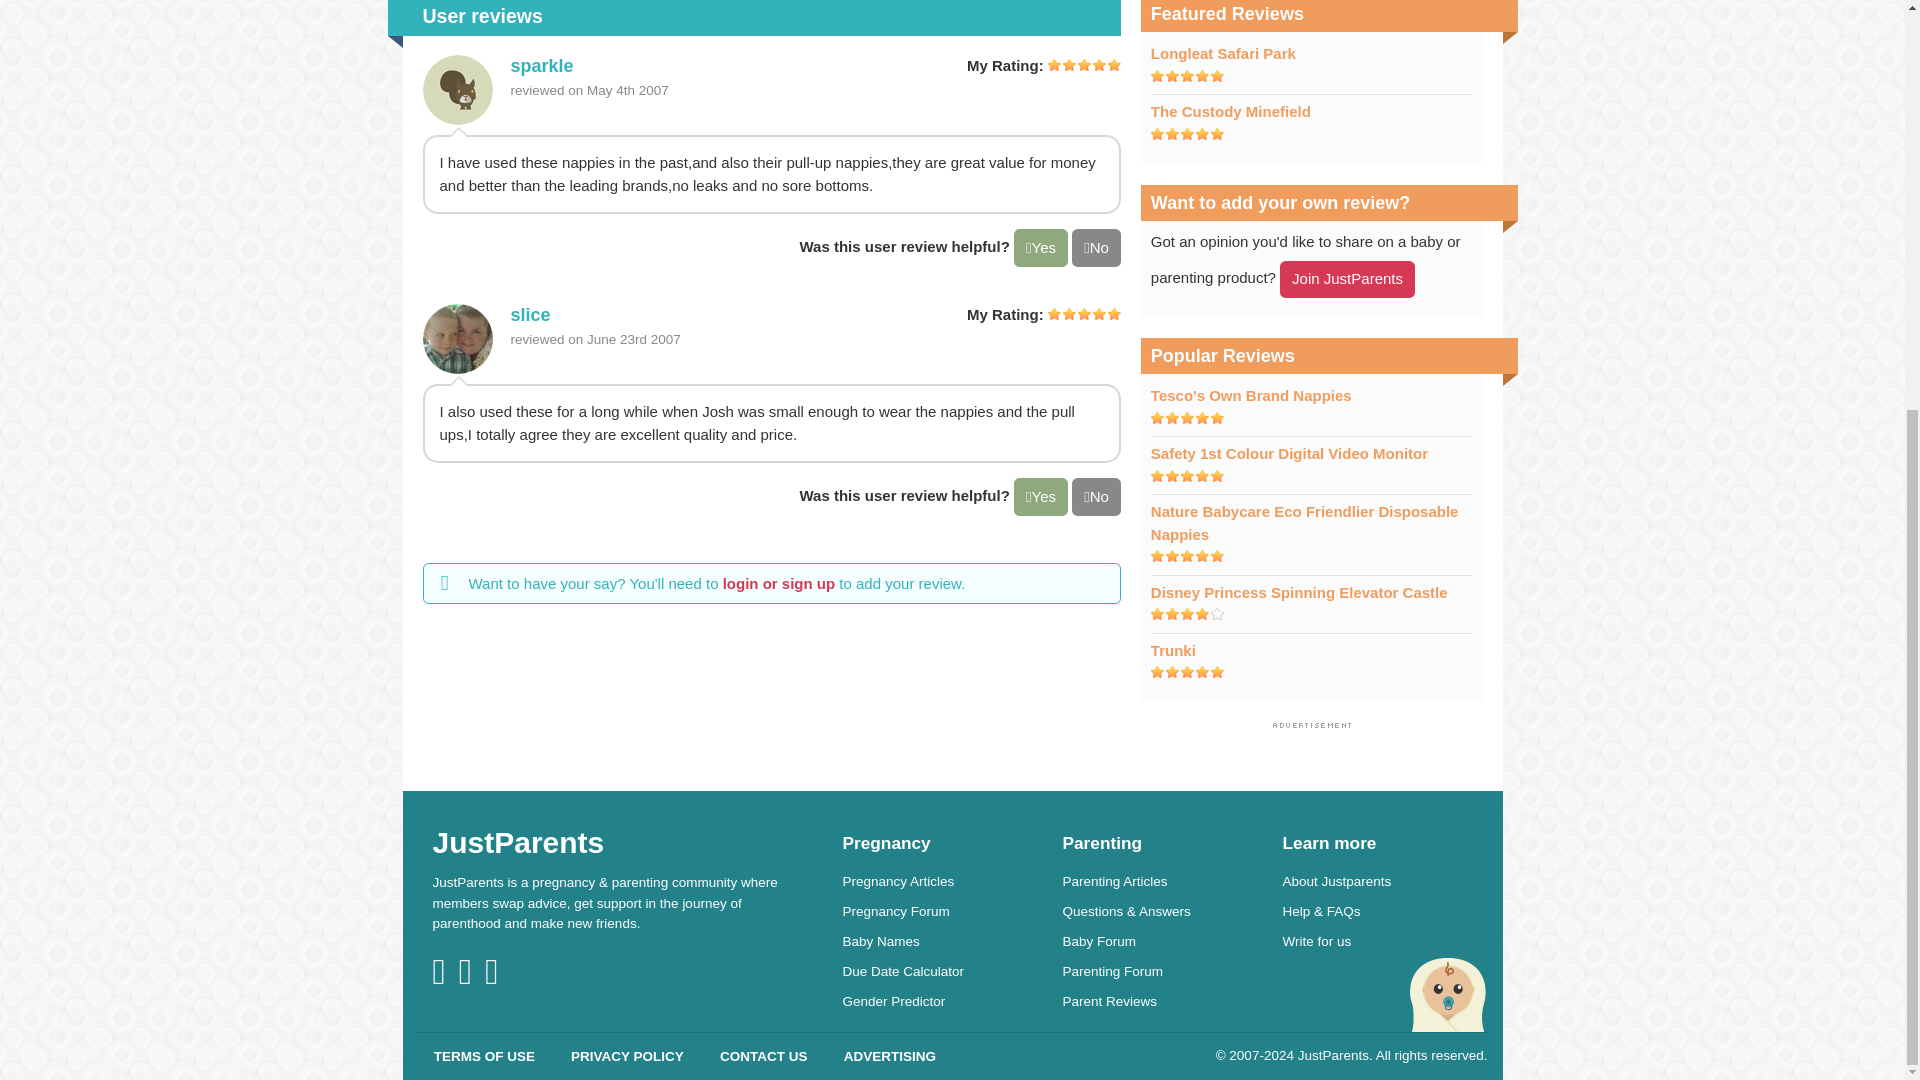 The height and width of the screenshot is (1080, 1920). Describe the element at coordinates (1084, 313) in the screenshot. I see `Excellent` at that location.